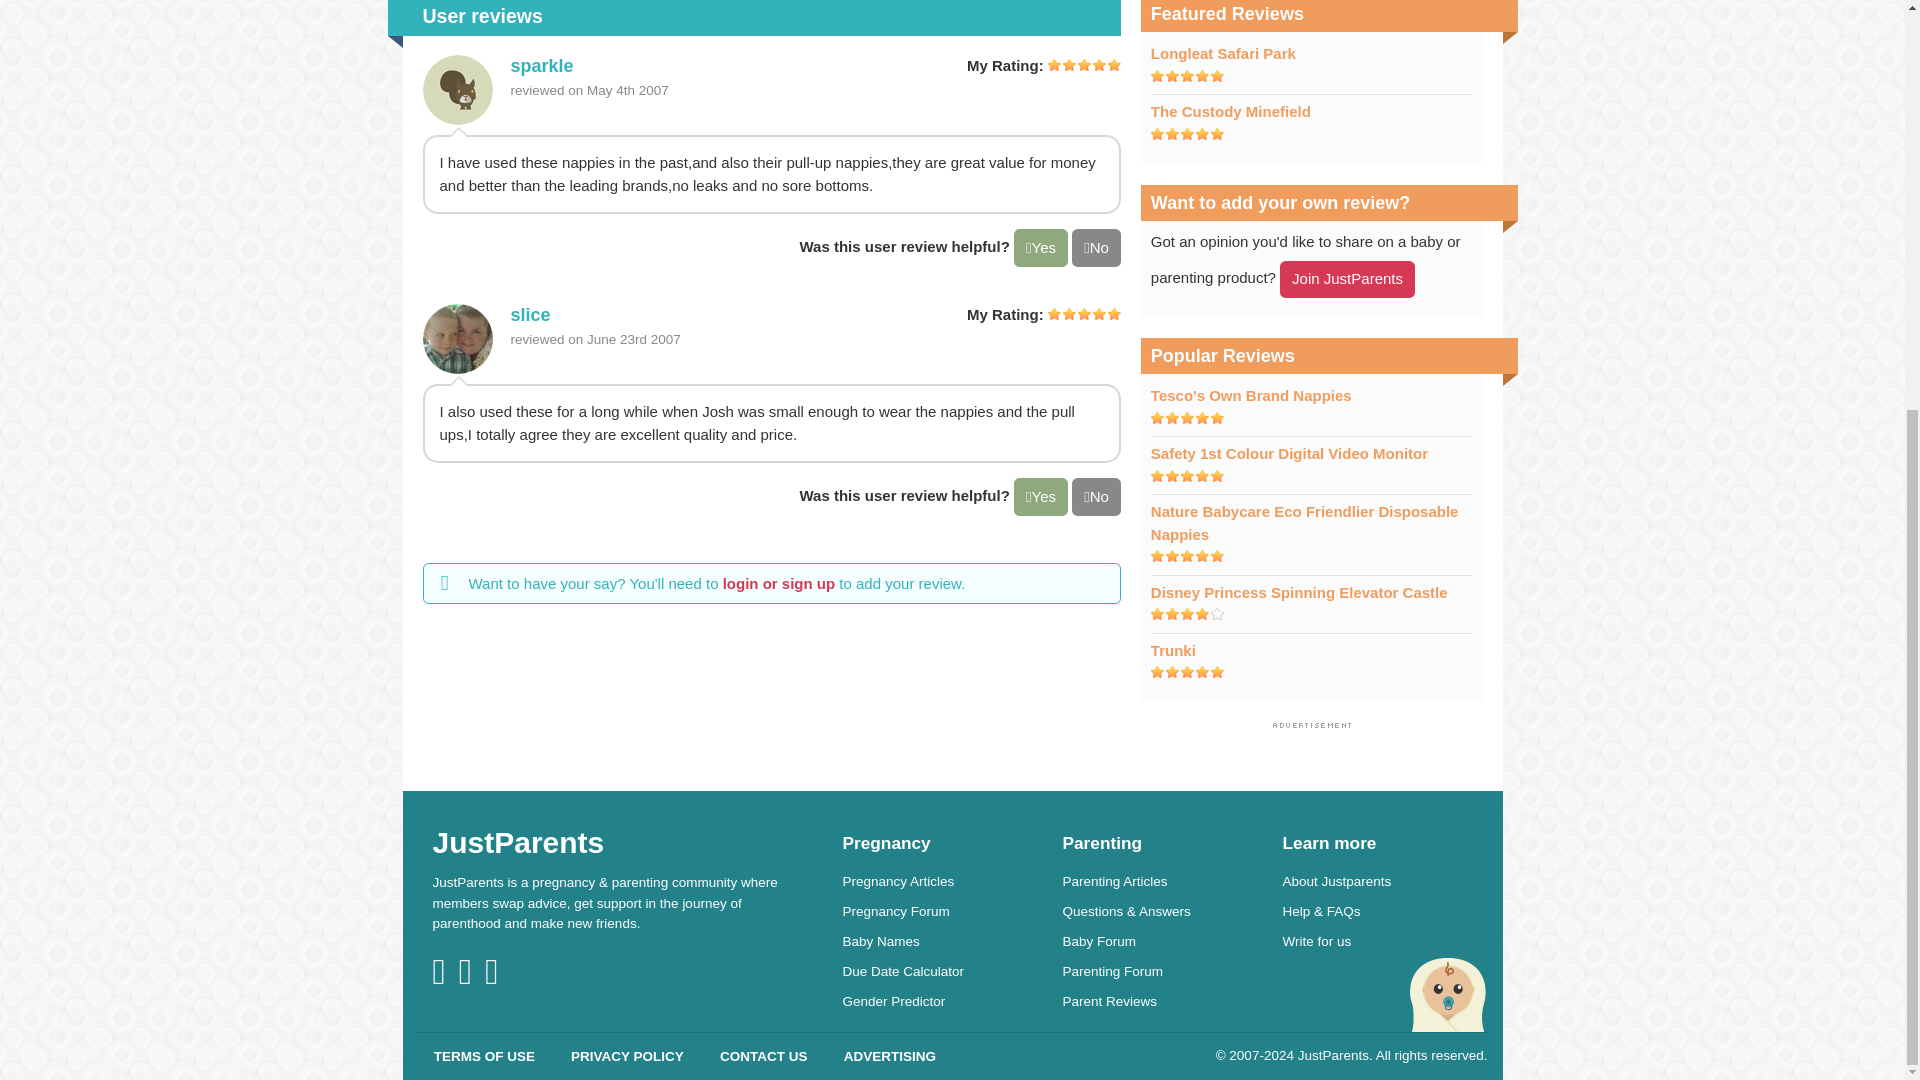 The height and width of the screenshot is (1080, 1920). Describe the element at coordinates (1084, 313) in the screenshot. I see `Excellent` at that location.